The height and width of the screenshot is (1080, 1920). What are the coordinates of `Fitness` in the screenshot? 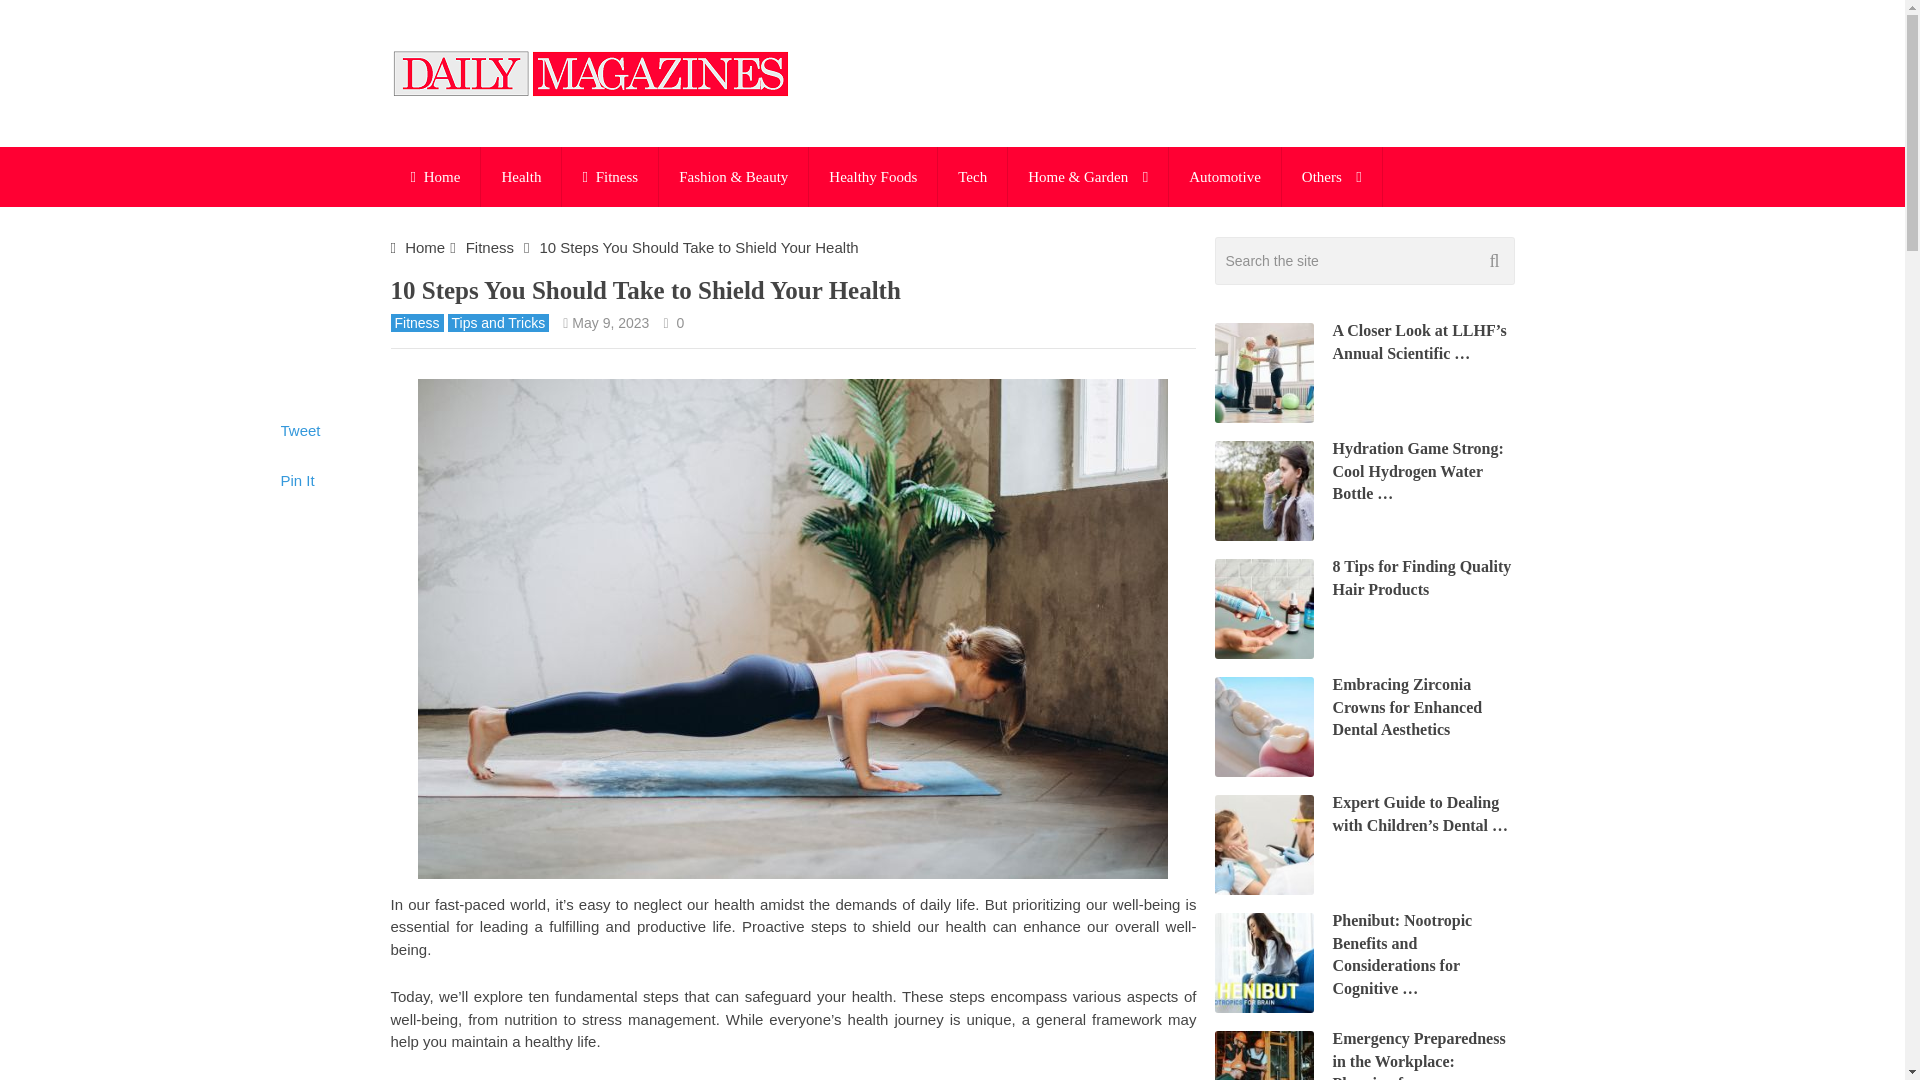 It's located at (416, 322).